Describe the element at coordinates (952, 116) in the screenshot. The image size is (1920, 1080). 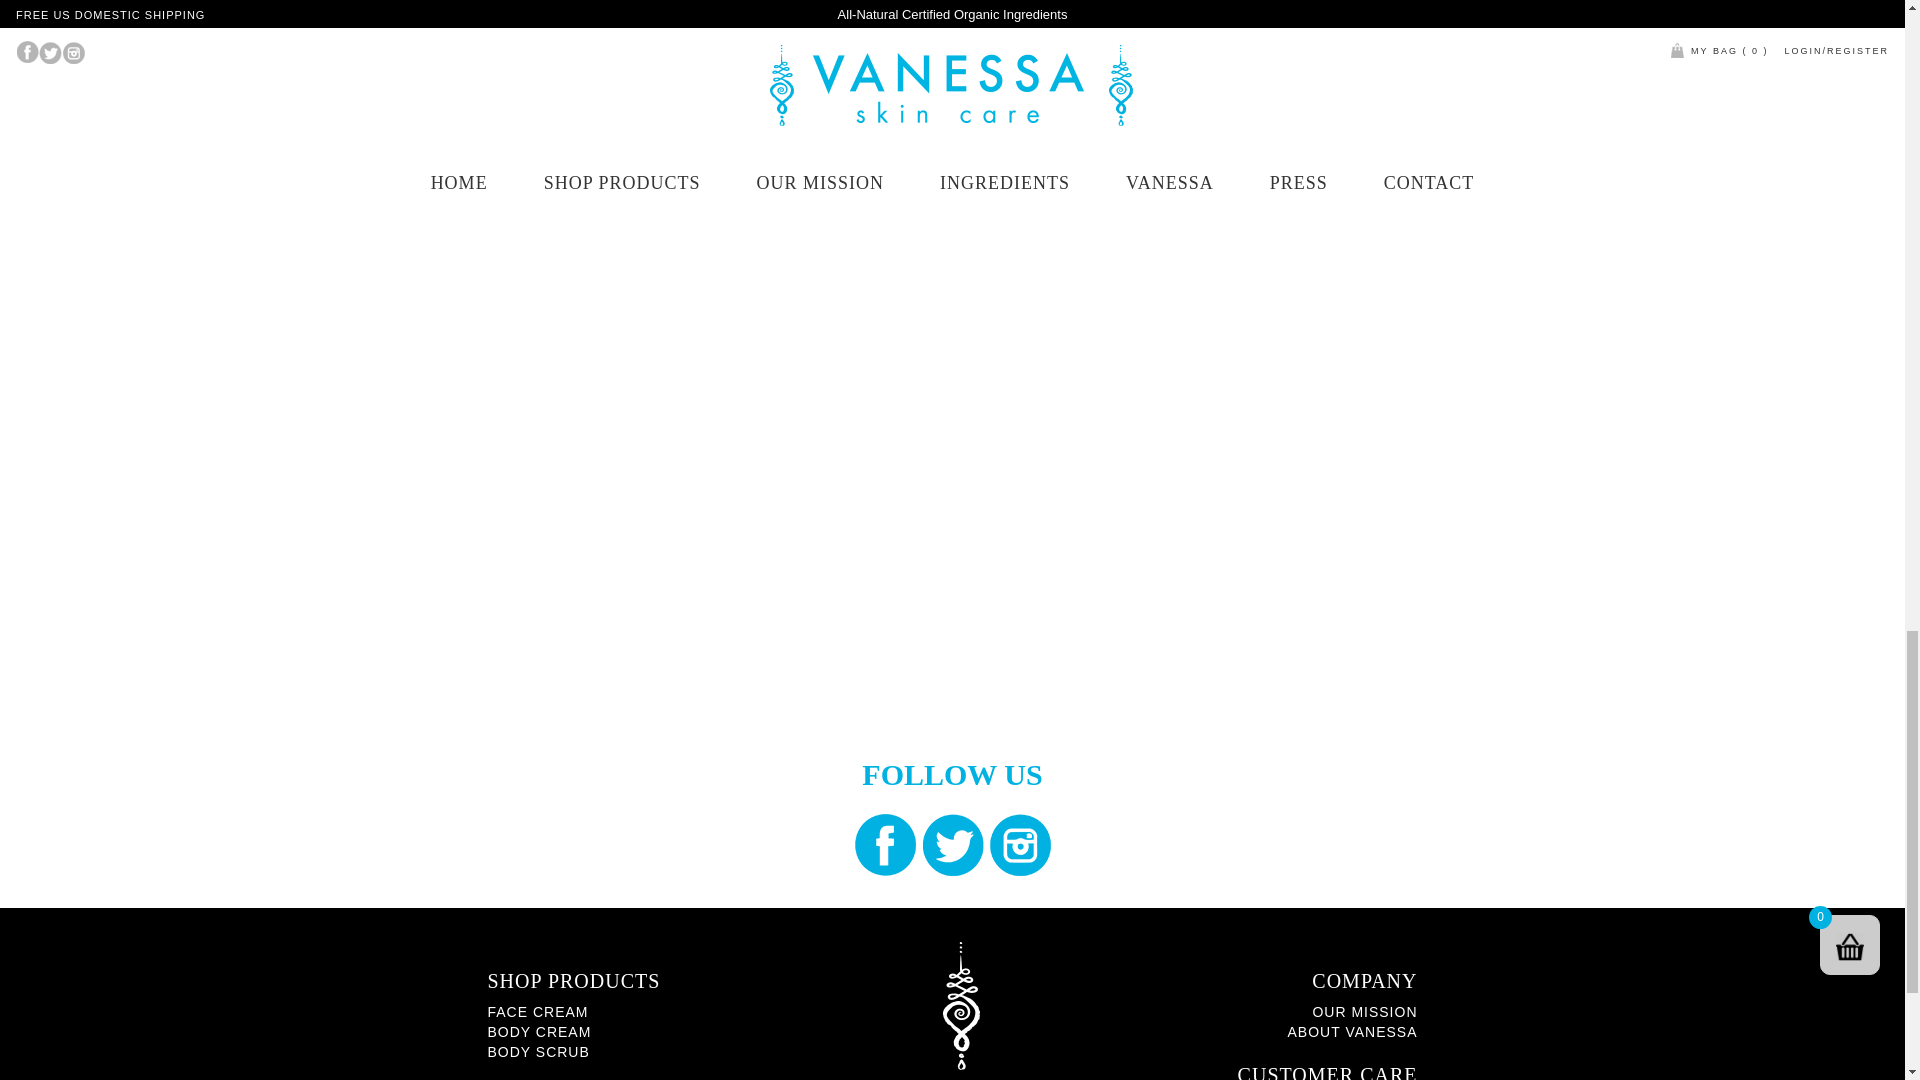
I see `ADD TO CART` at that location.